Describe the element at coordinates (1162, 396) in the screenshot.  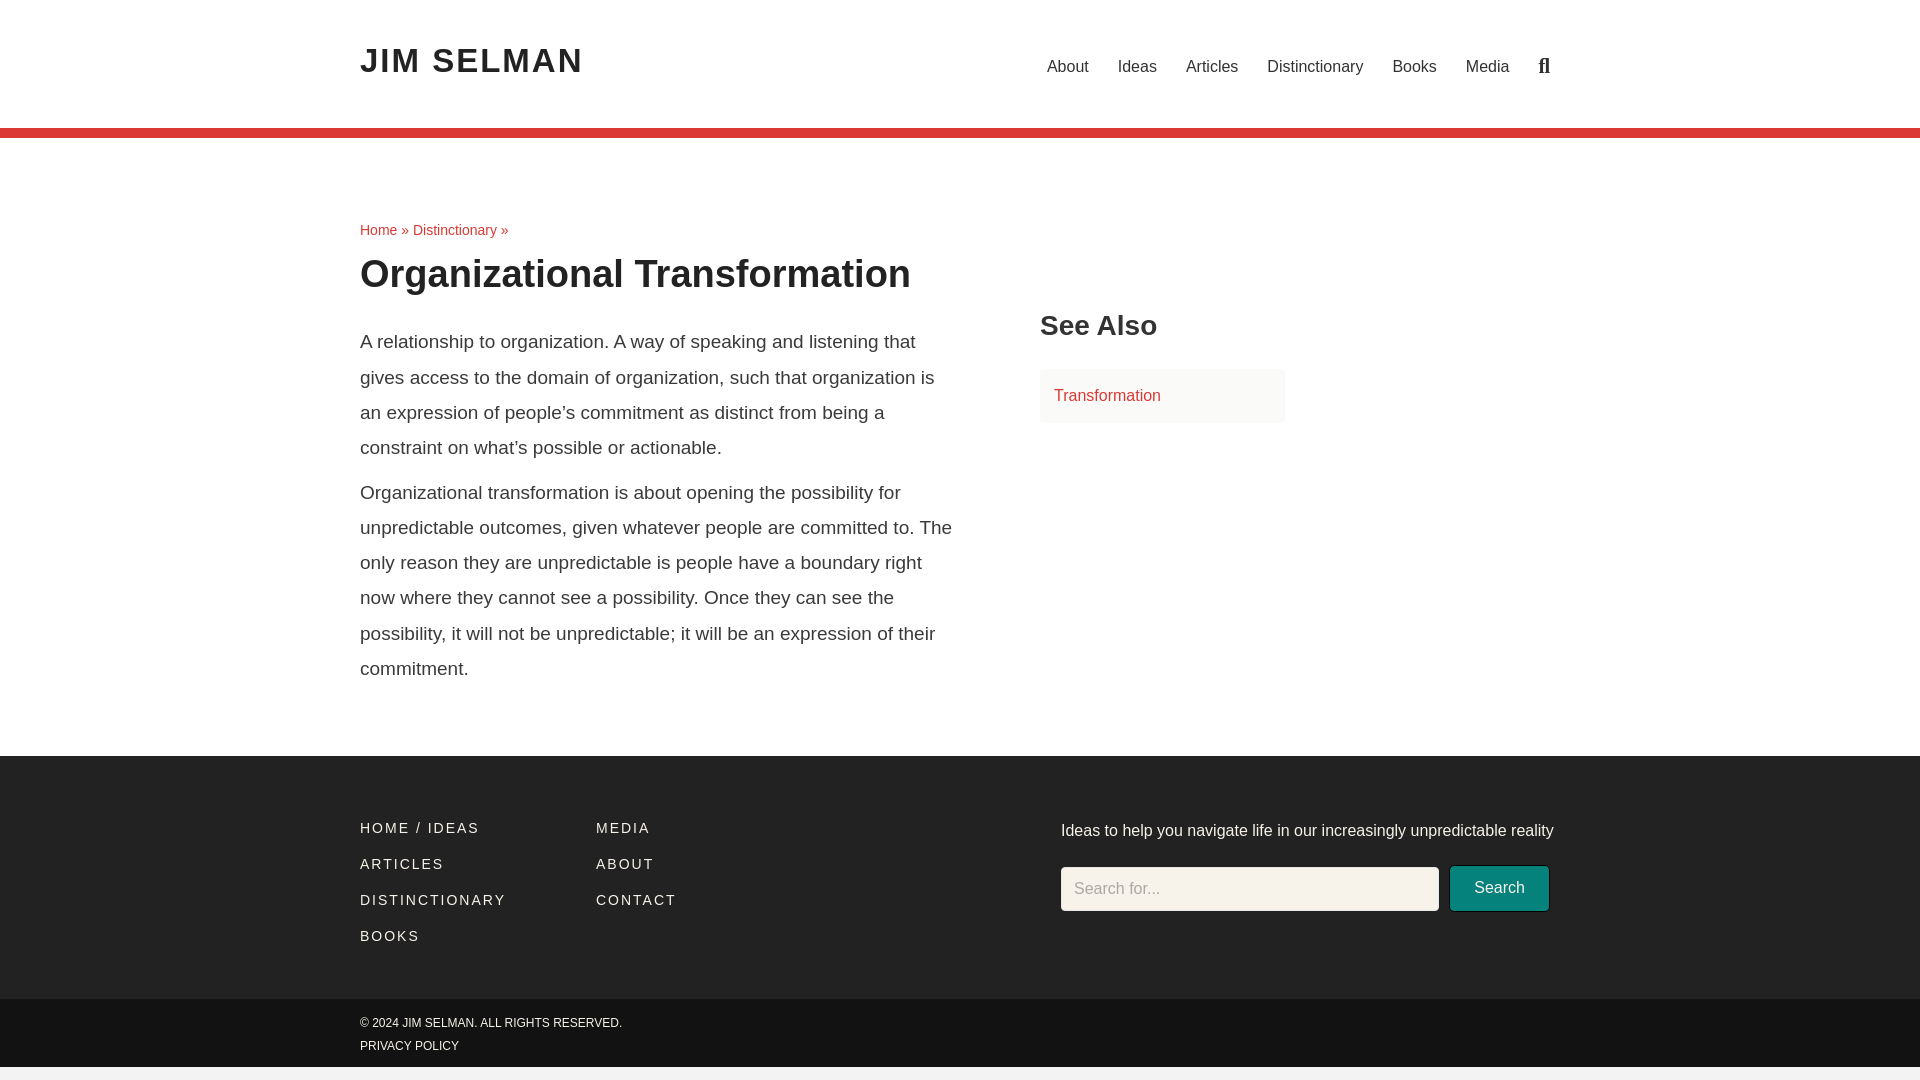
I see `Transformation` at that location.